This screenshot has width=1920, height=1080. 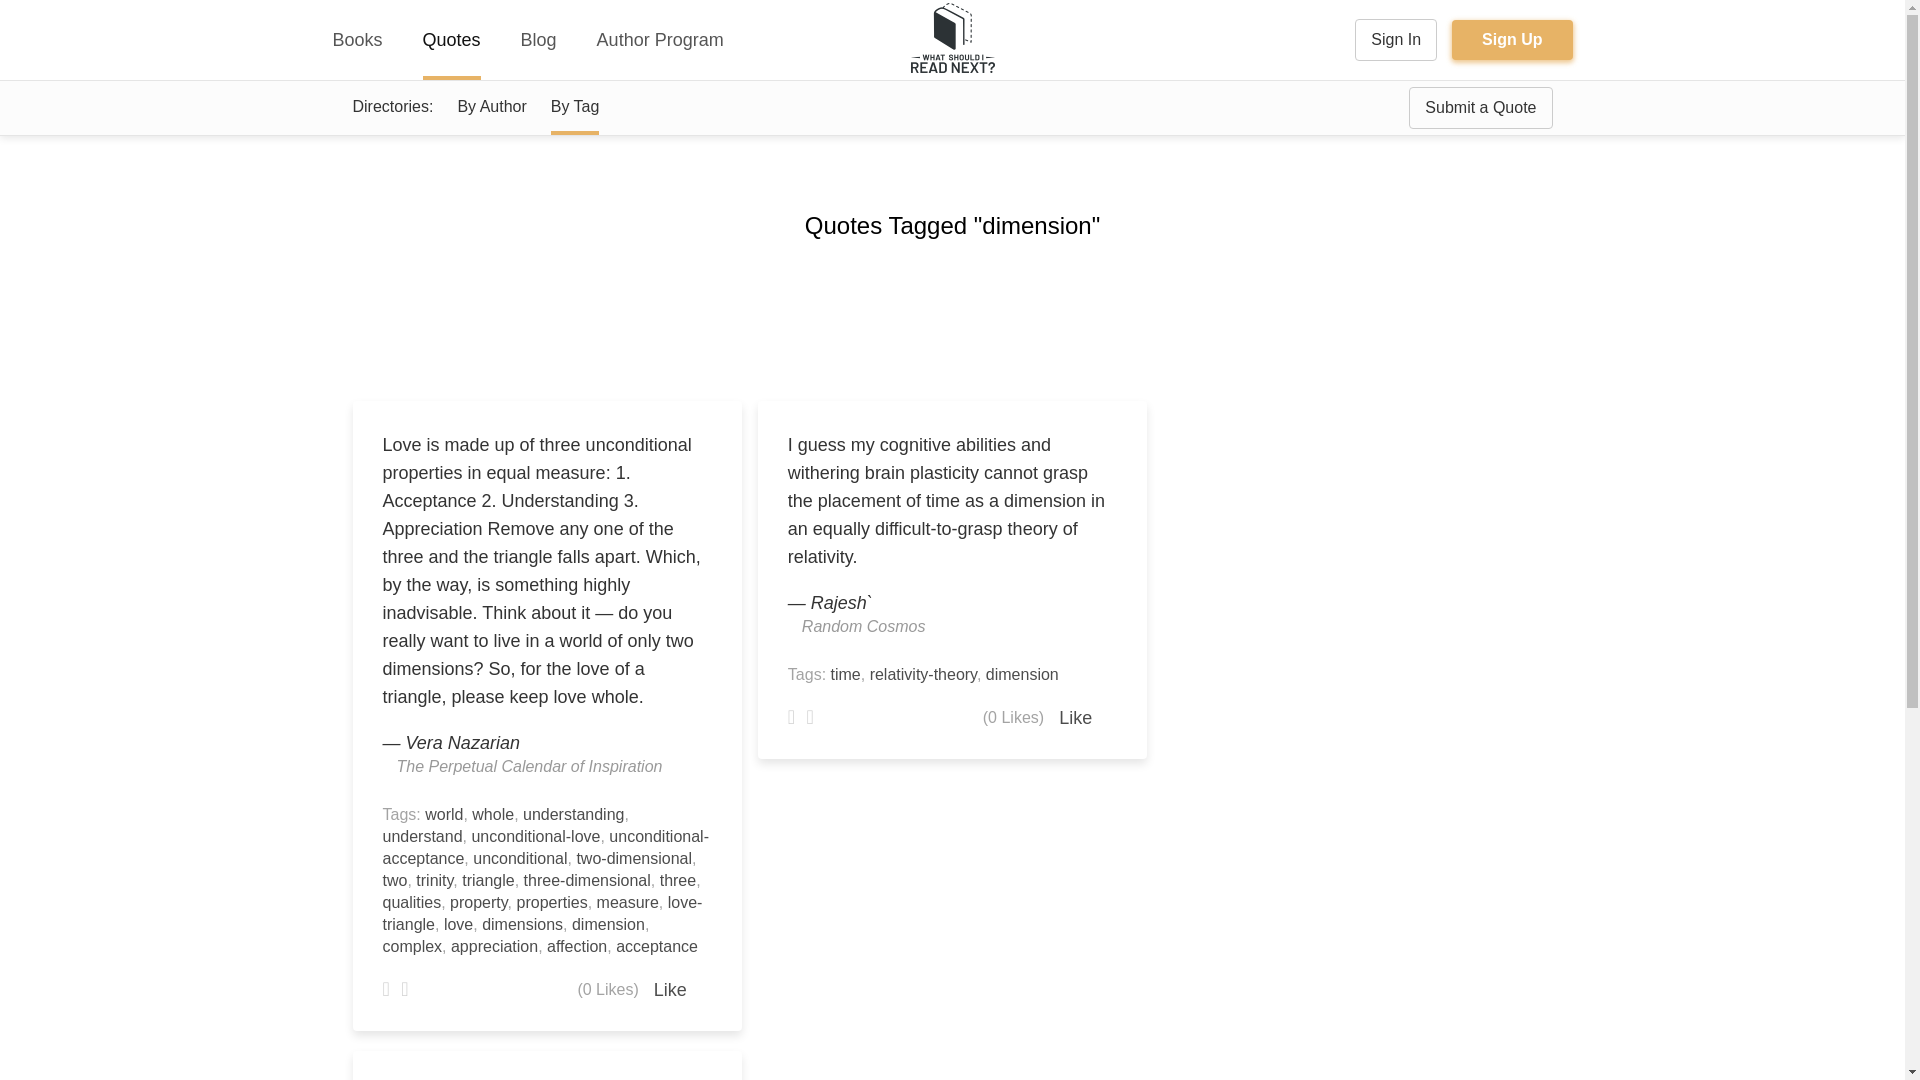 I want to click on unconditional, so click(x=519, y=858).